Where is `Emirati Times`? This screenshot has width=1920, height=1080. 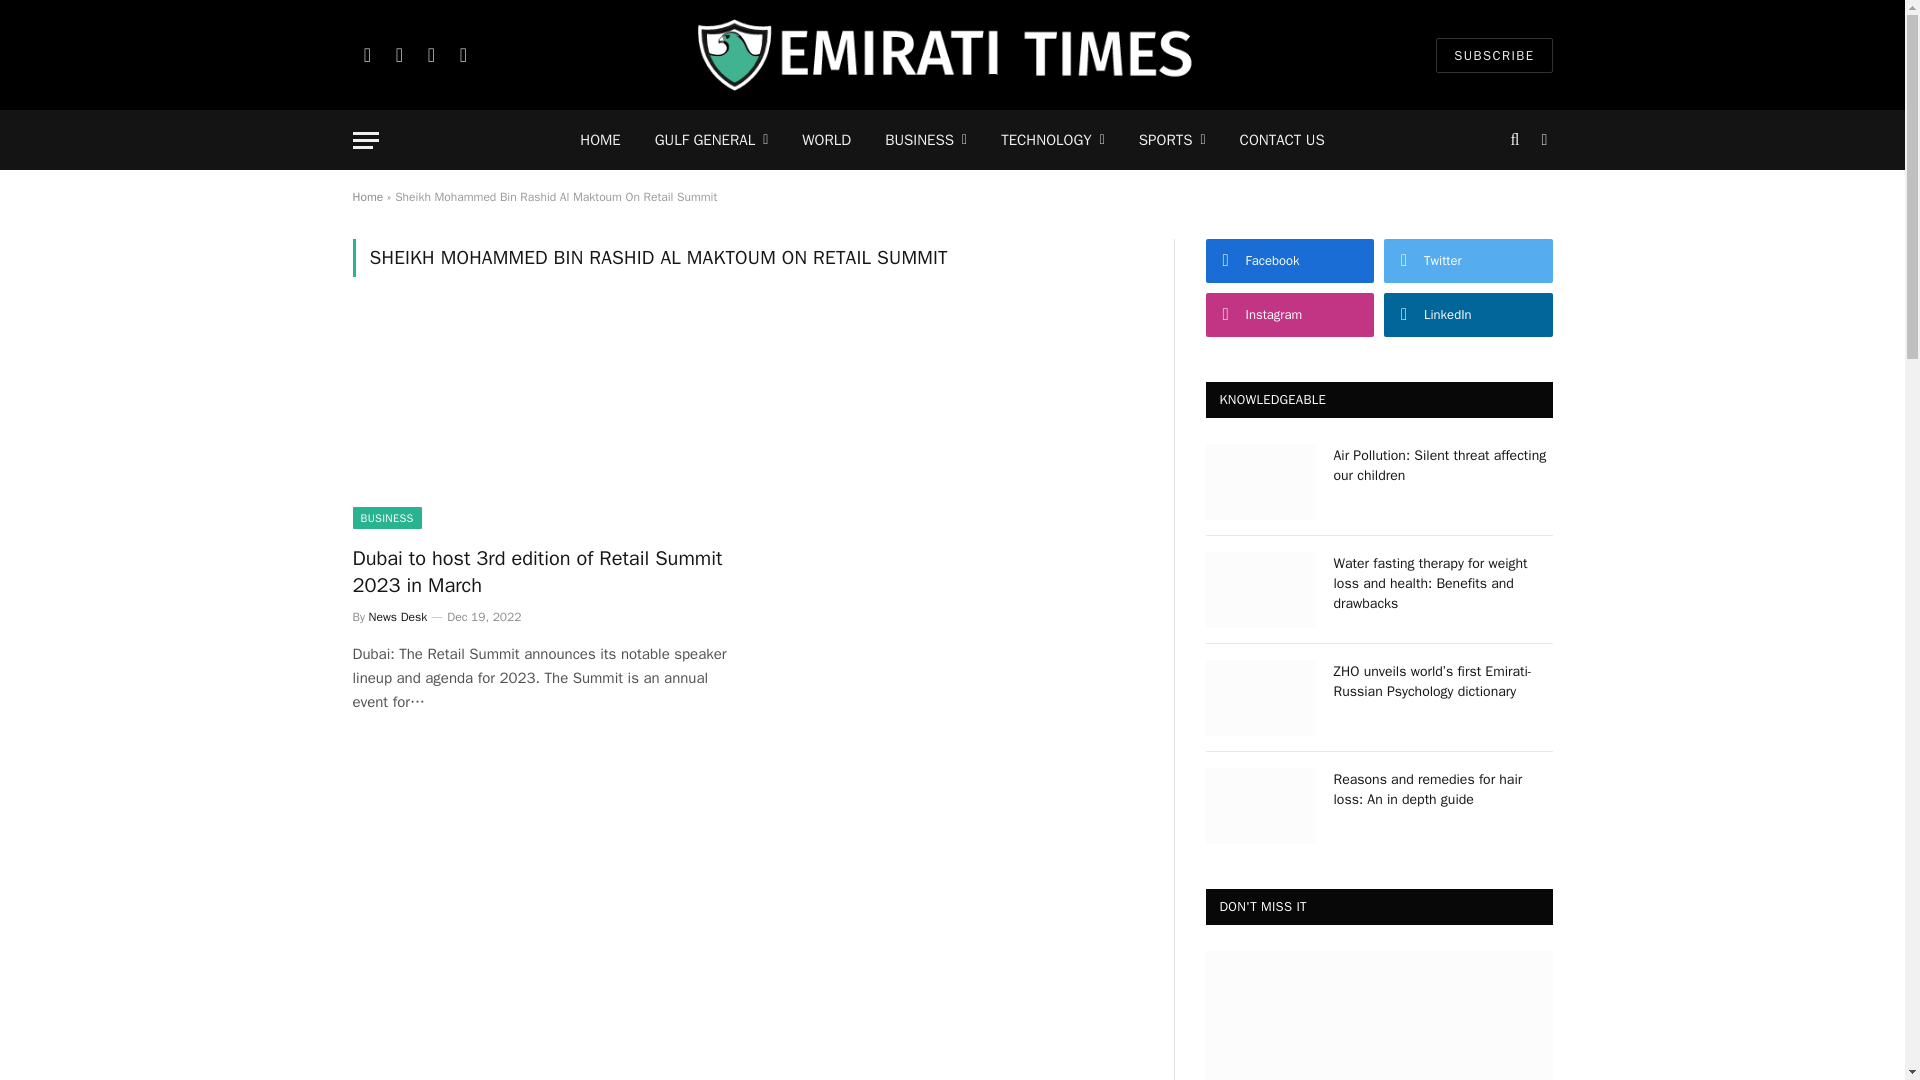
Emirati Times is located at coordinates (952, 55).